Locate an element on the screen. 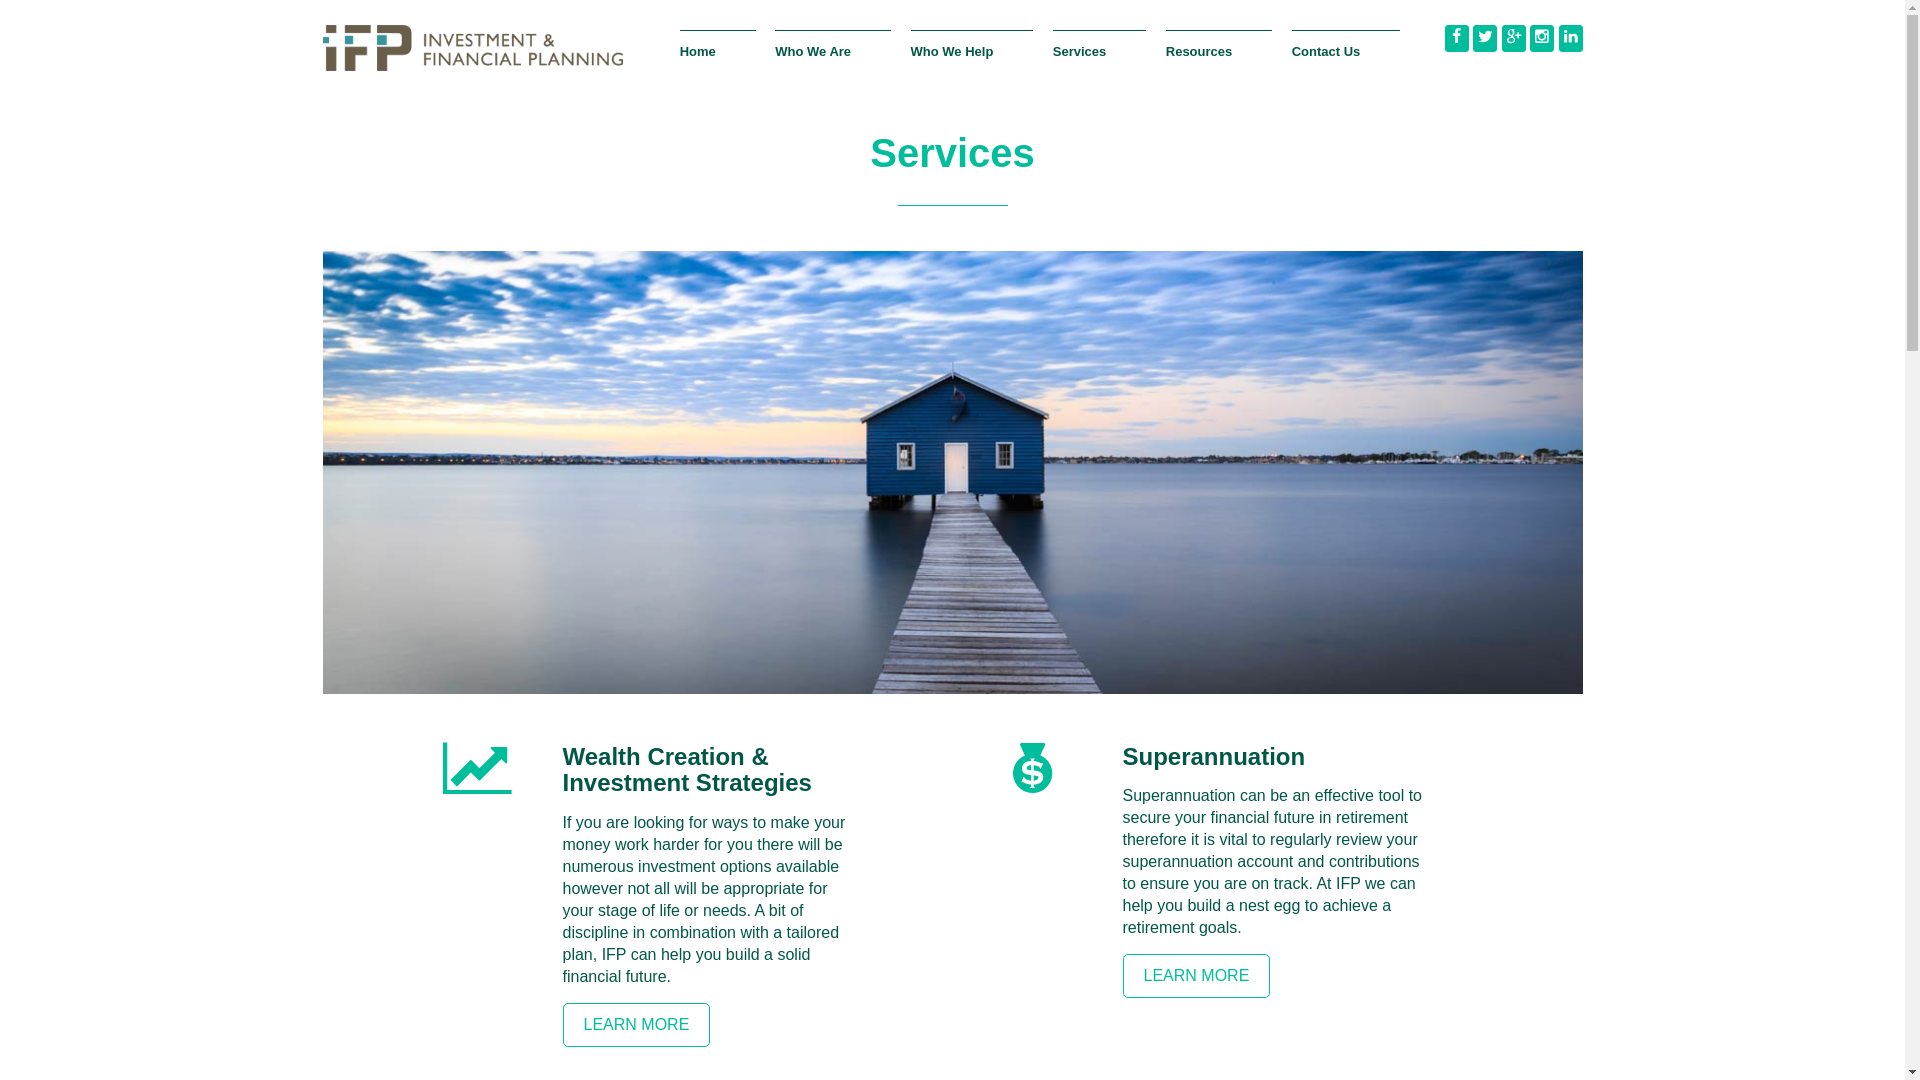 Image resolution: width=1920 pixels, height=1080 pixels. Who We Are is located at coordinates (833, 62).